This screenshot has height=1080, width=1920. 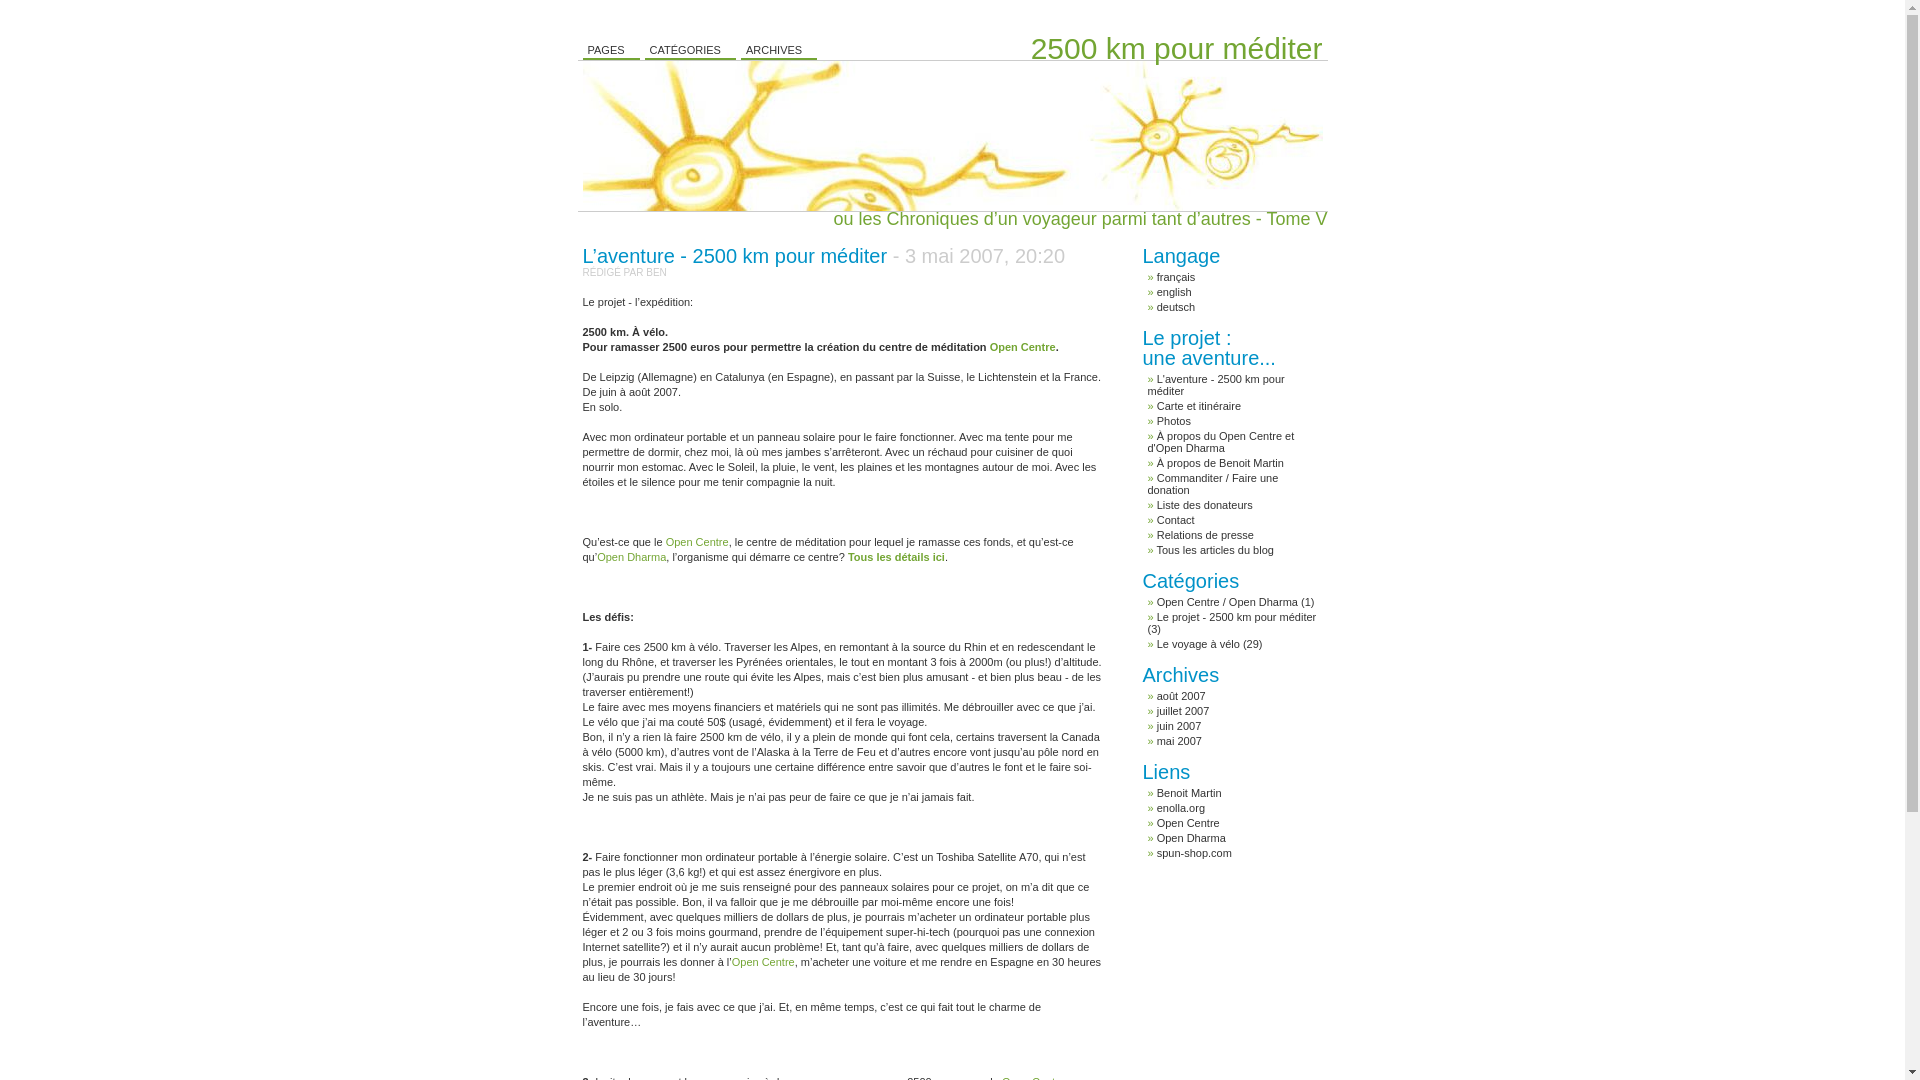 What do you see at coordinates (779, 50) in the screenshot?
I see `ARCHIVES` at bounding box center [779, 50].